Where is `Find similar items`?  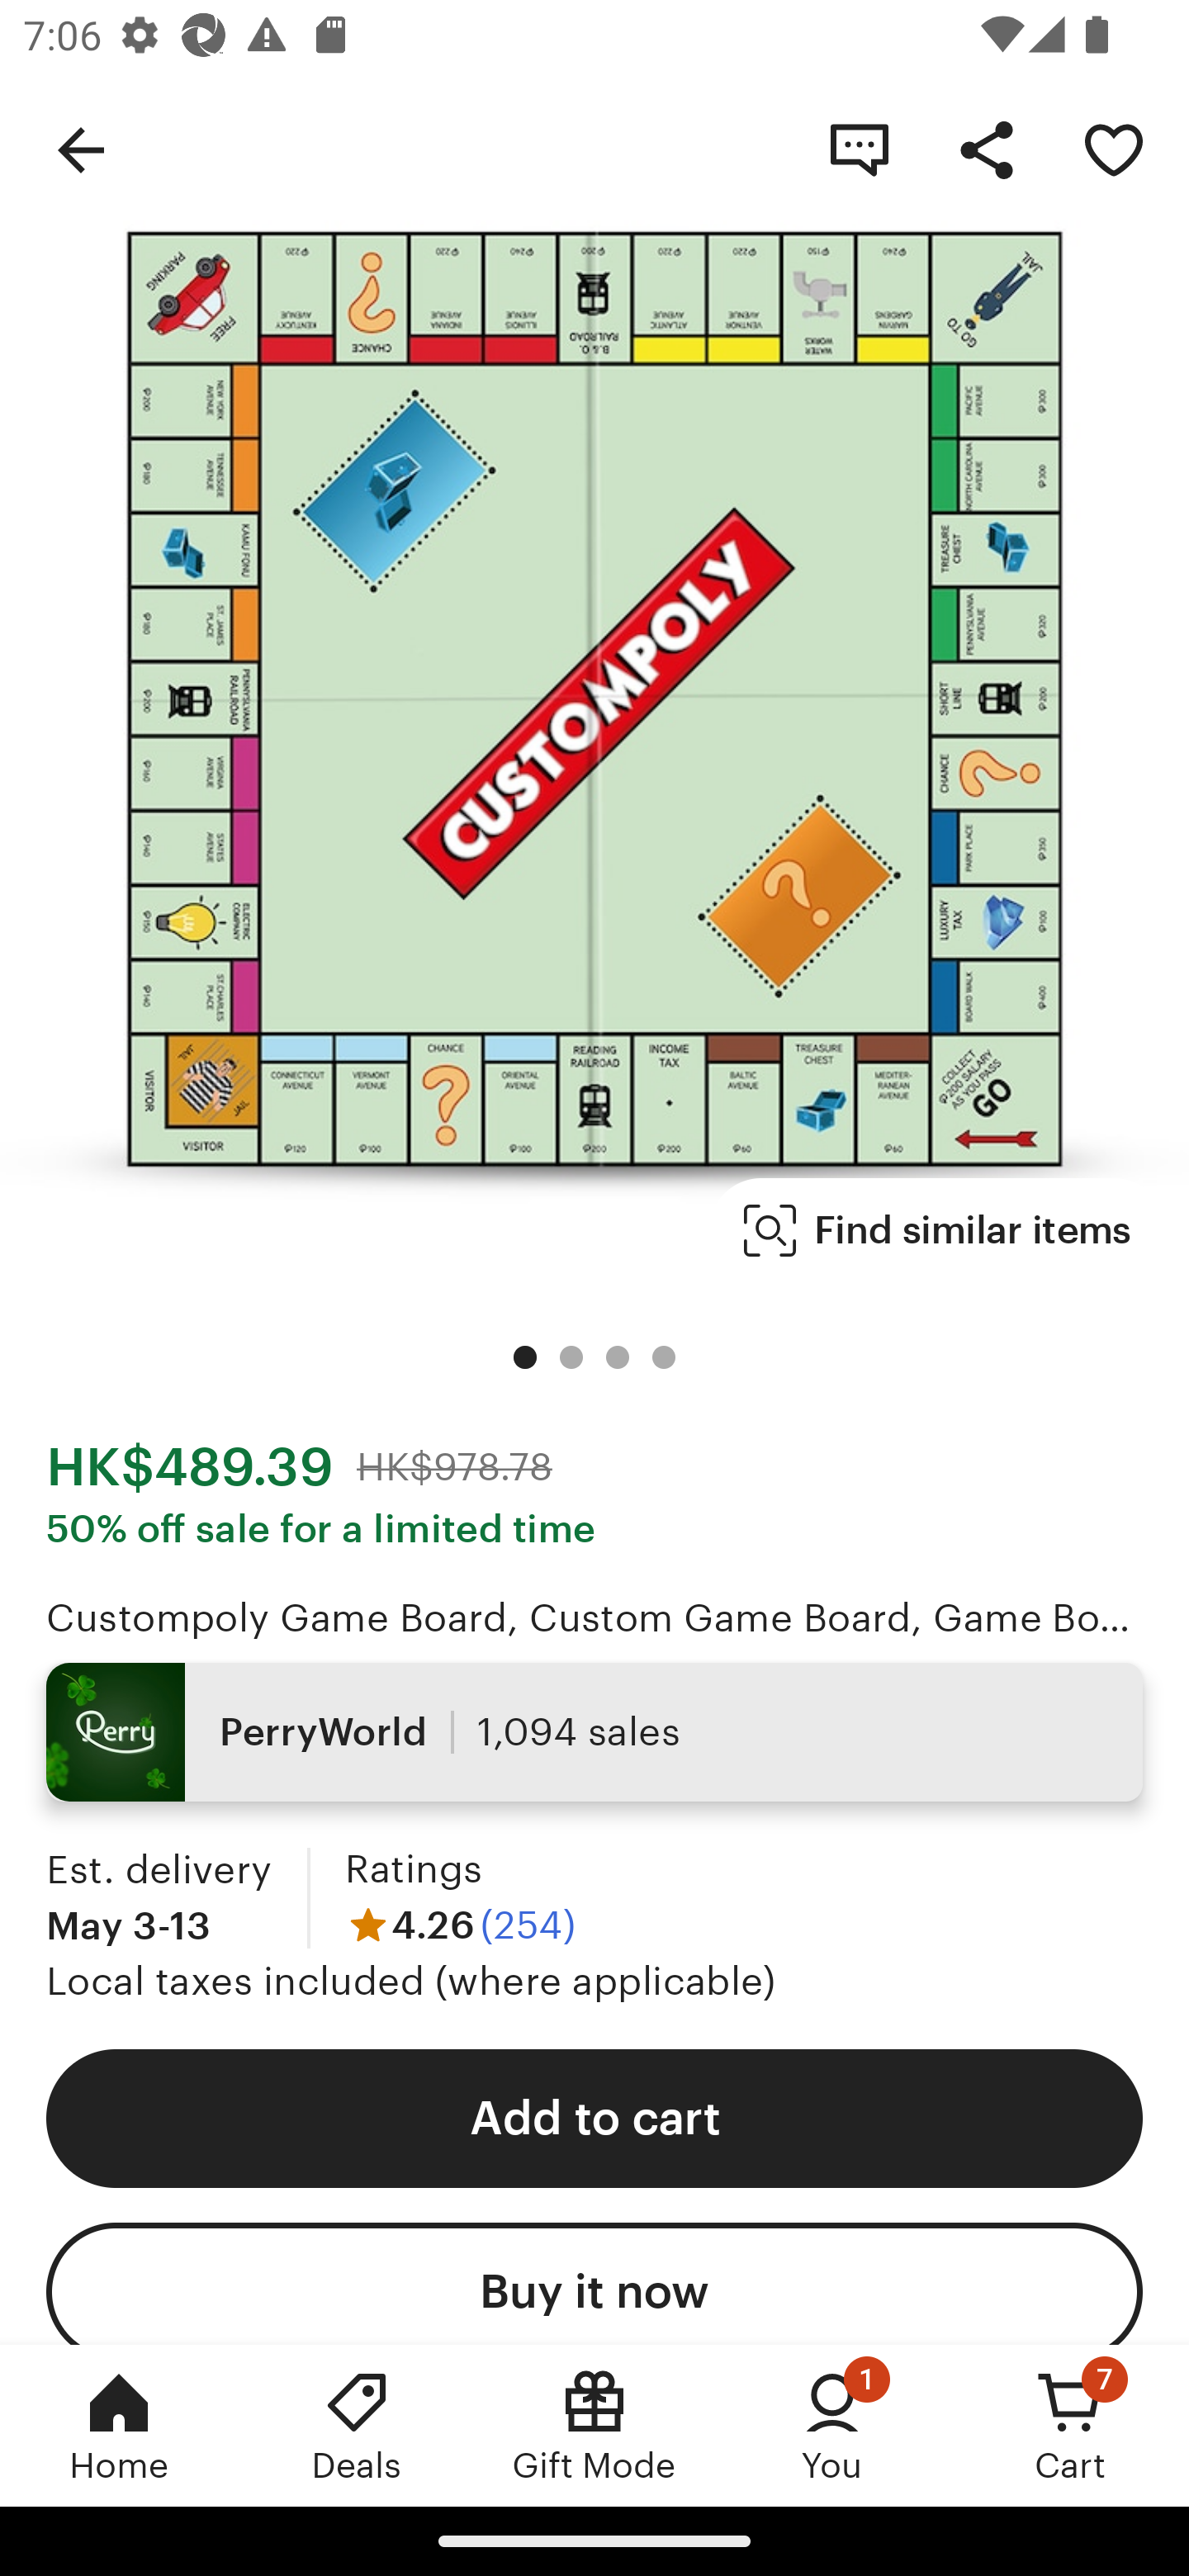 Find similar items is located at coordinates (938, 1230).